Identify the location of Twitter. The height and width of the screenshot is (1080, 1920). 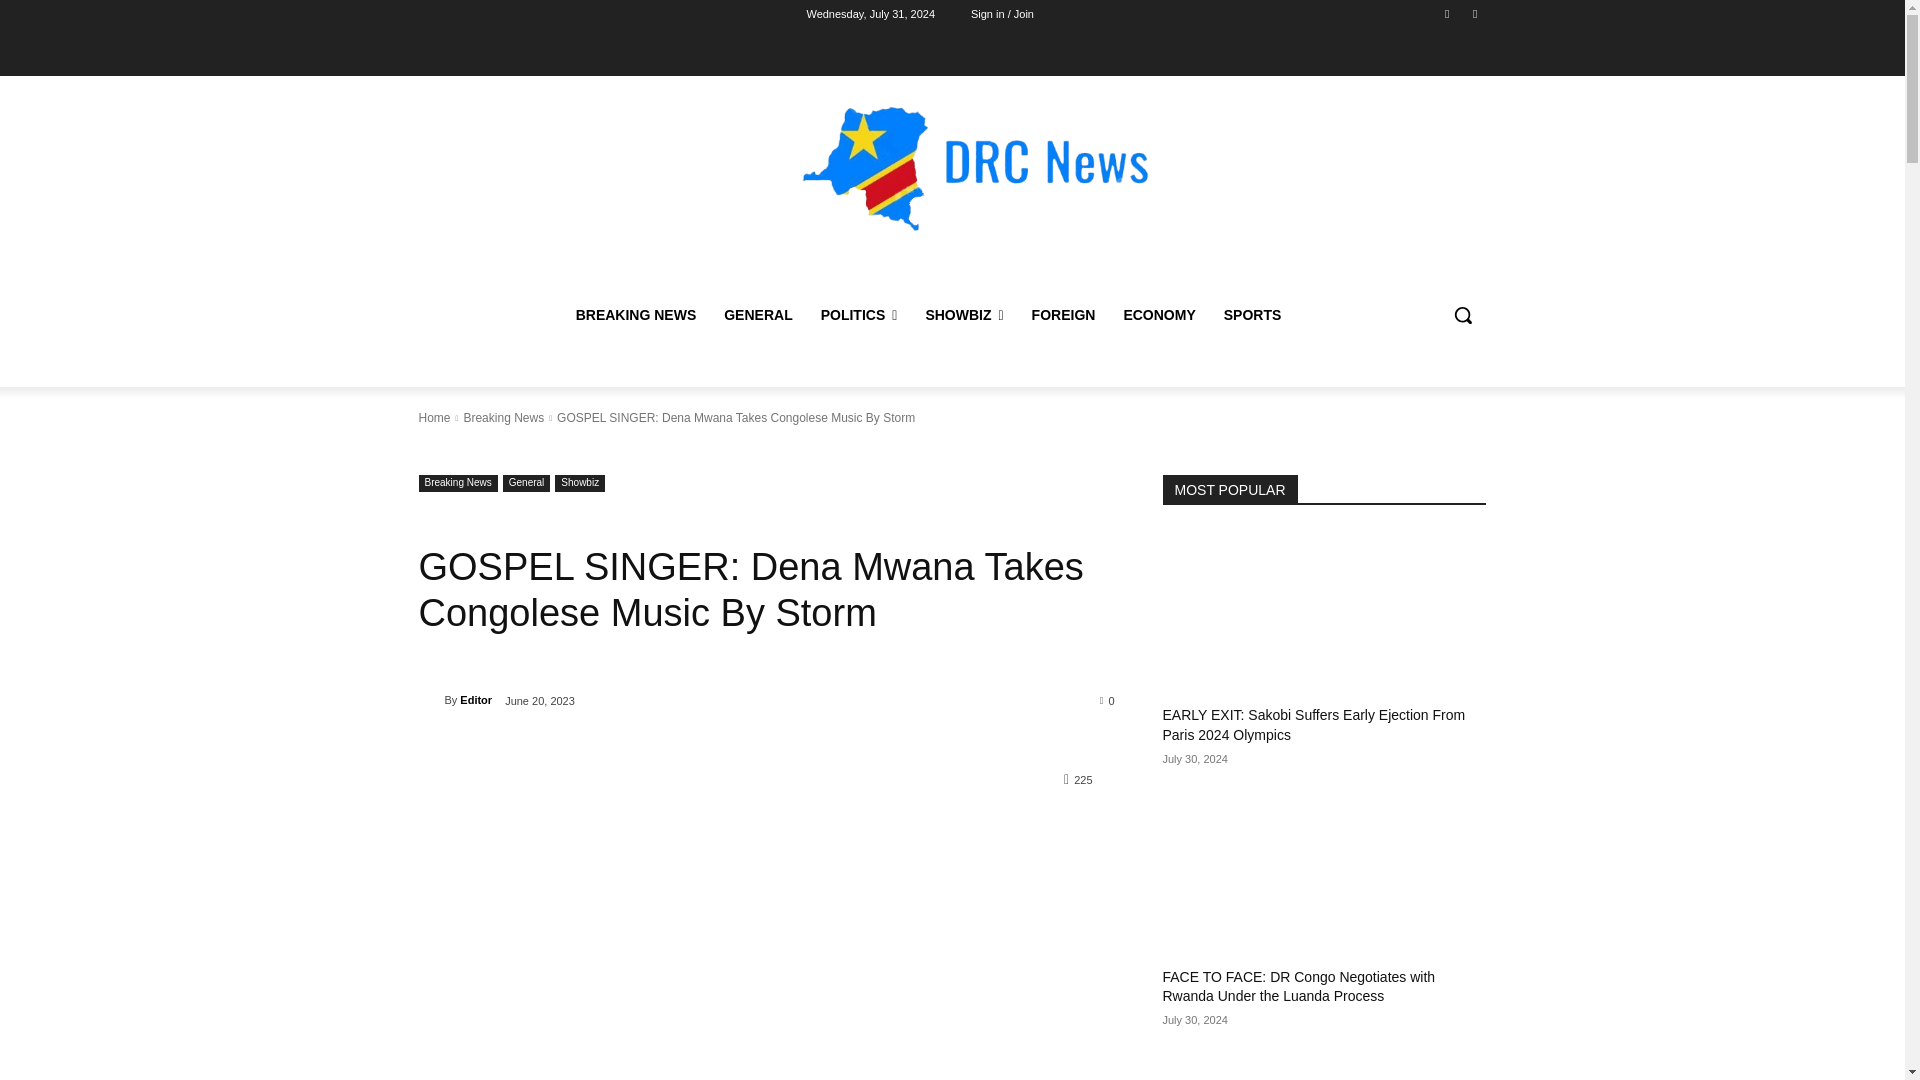
(1474, 13).